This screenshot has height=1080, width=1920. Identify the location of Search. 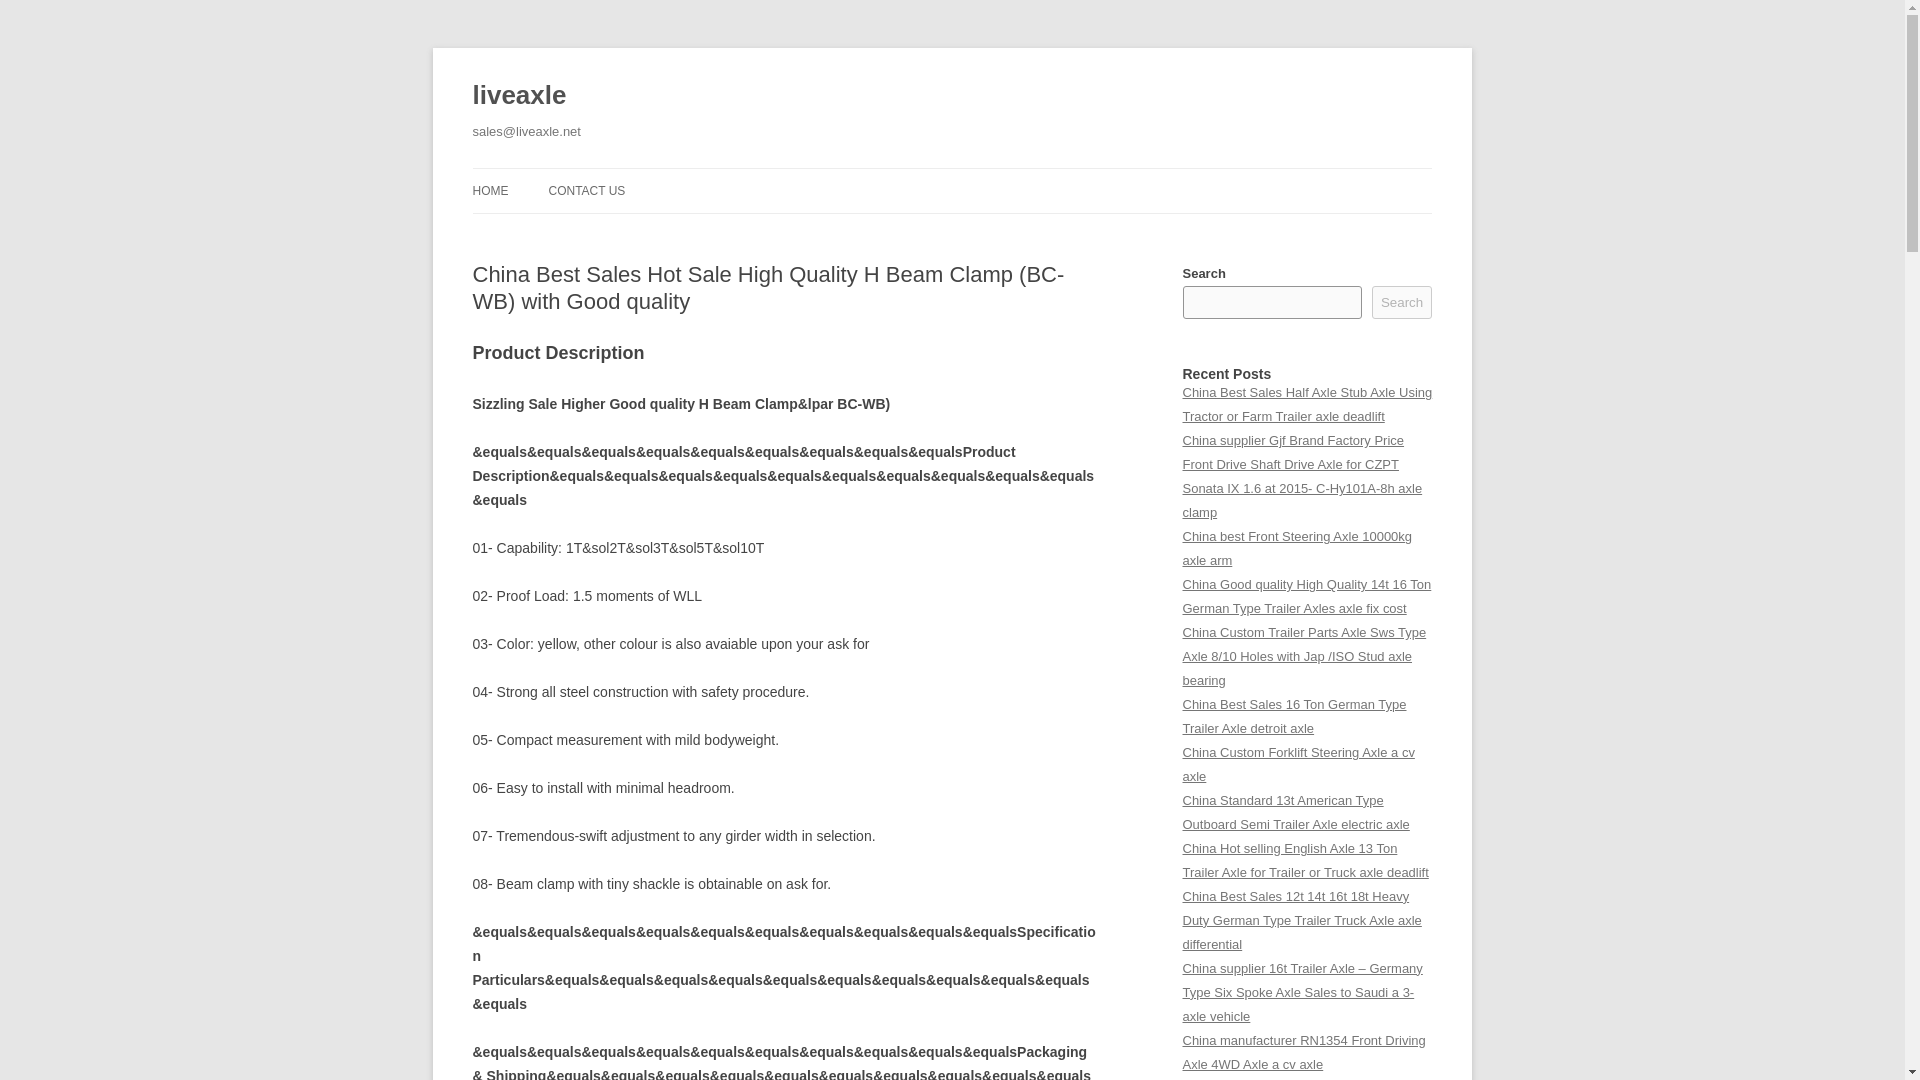
(1402, 302).